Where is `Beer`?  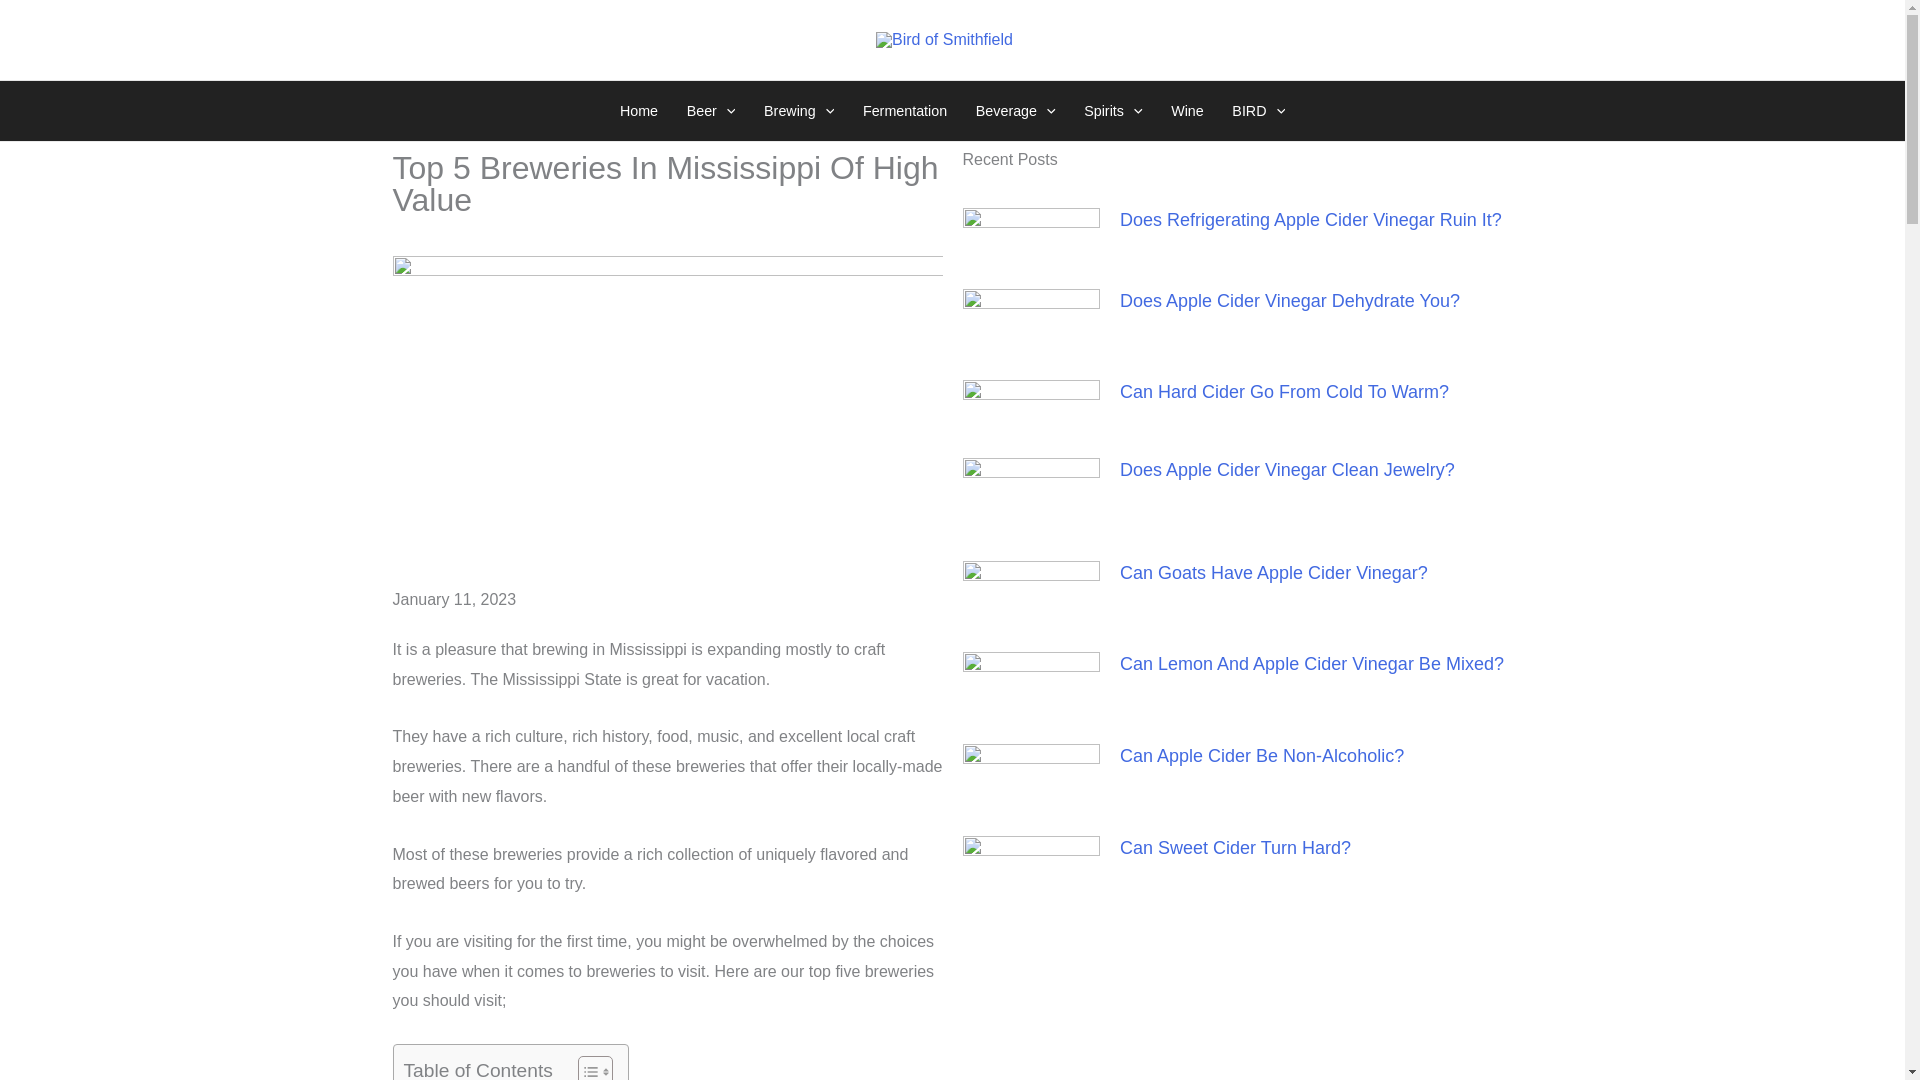
Beer is located at coordinates (710, 111).